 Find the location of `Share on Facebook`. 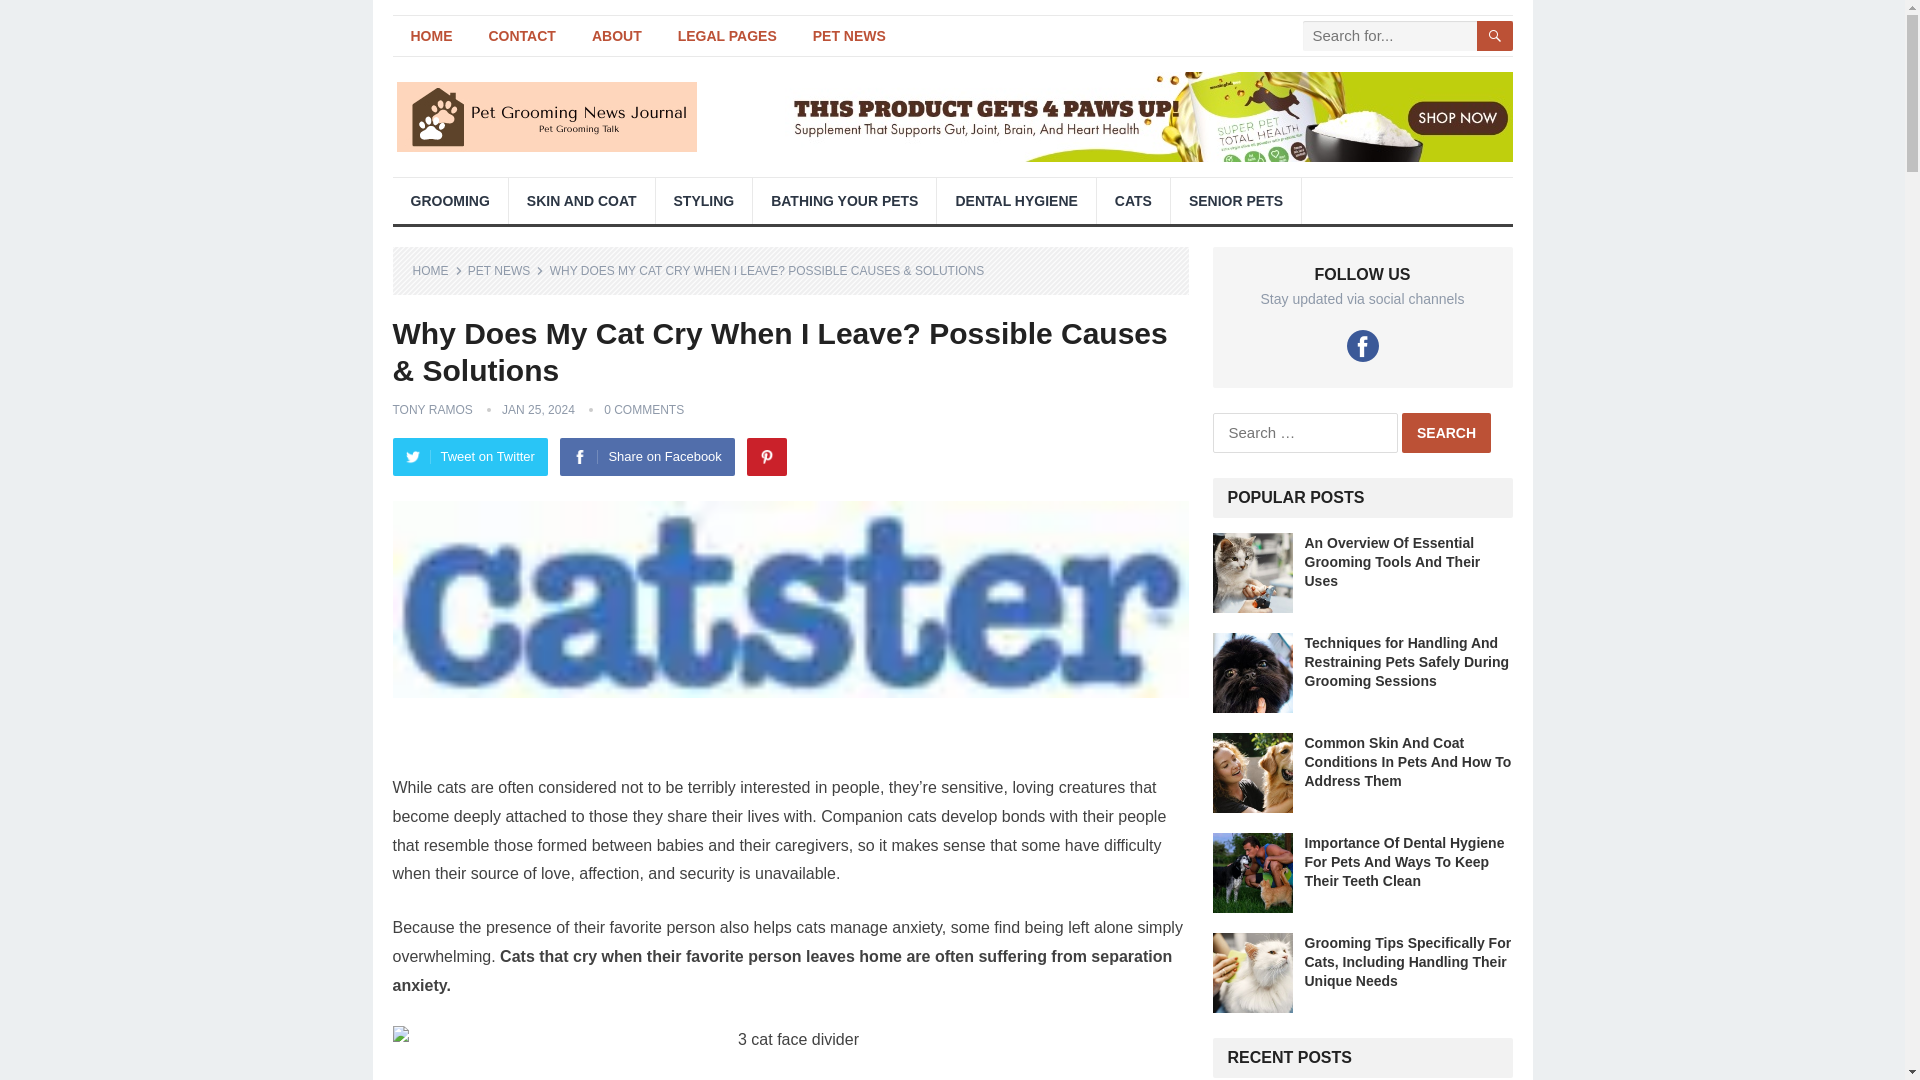

Share on Facebook is located at coordinates (646, 457).